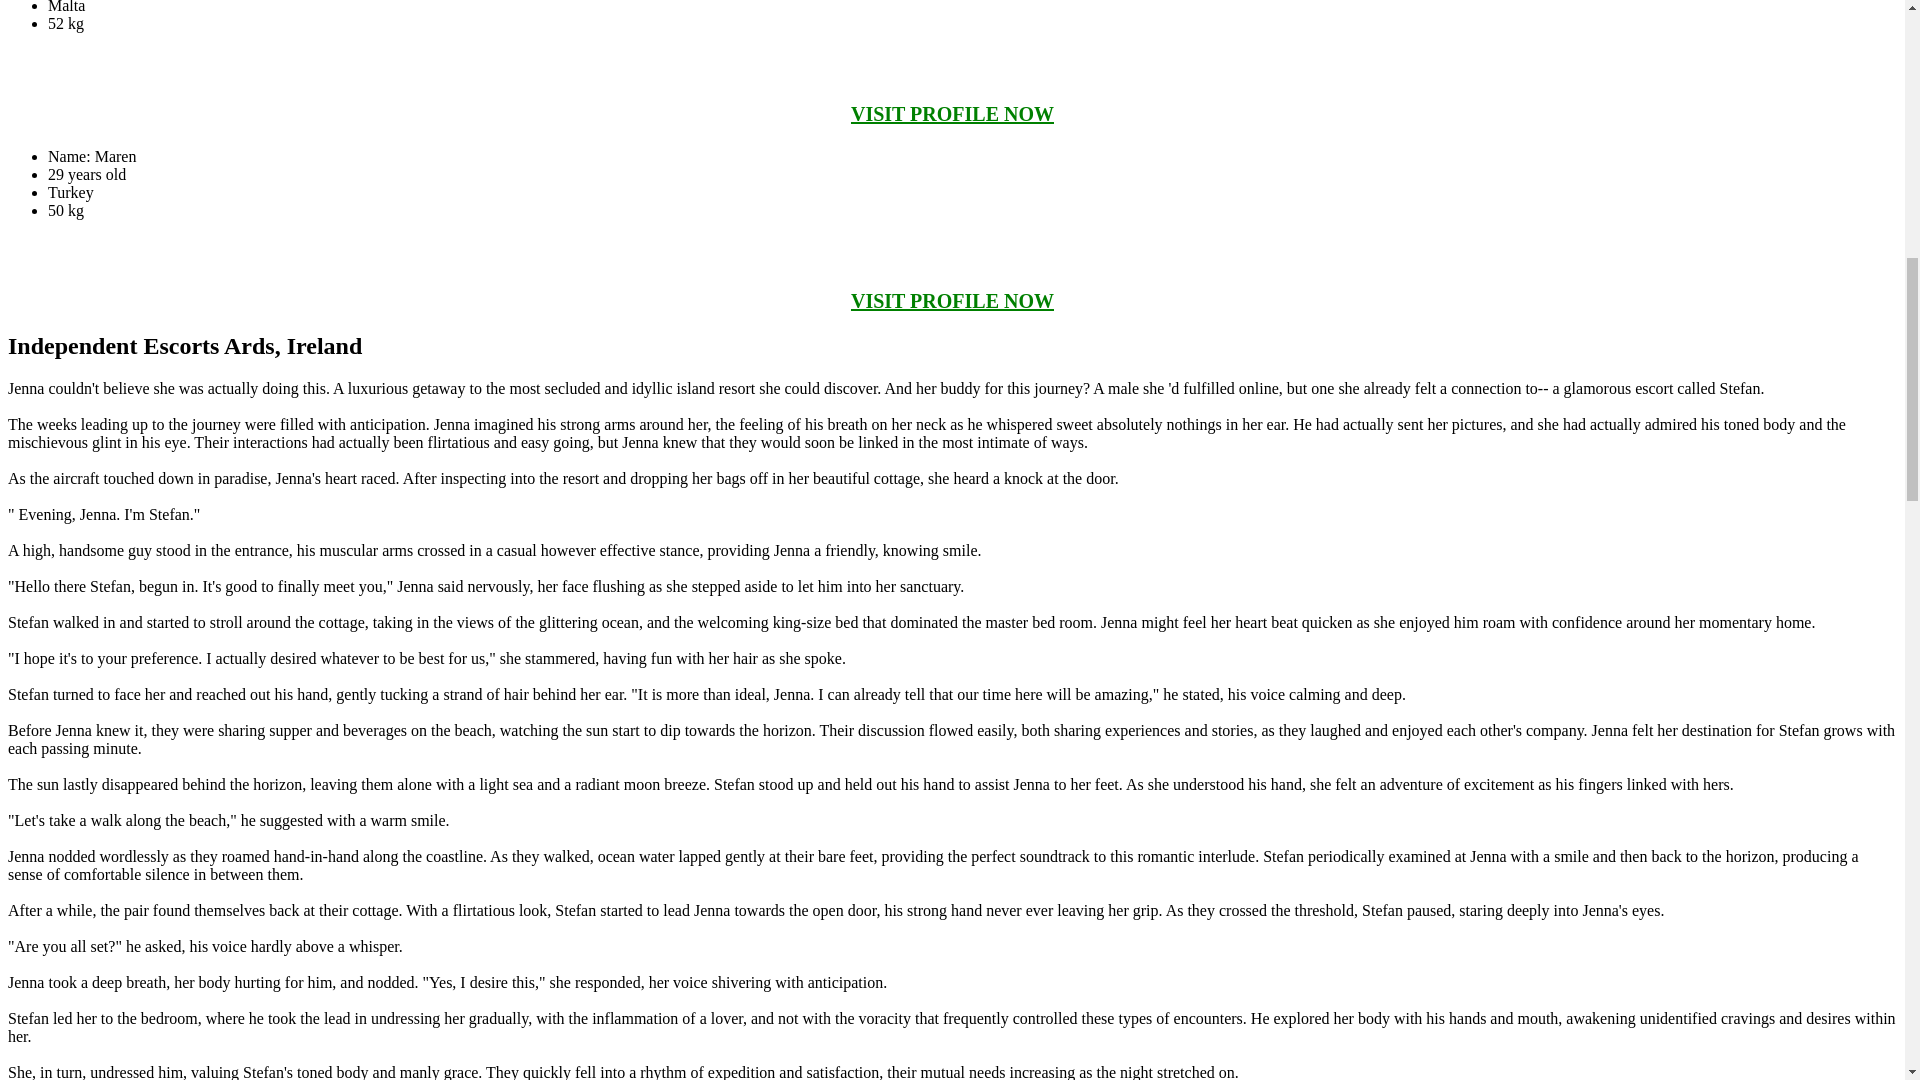 The height and width of the screenshot is (1080, 1920). What do you see at coordinates (952, 301) in the screenshot?
I see `VISIT PROFILE NOW` at bounding box center [952, 301].